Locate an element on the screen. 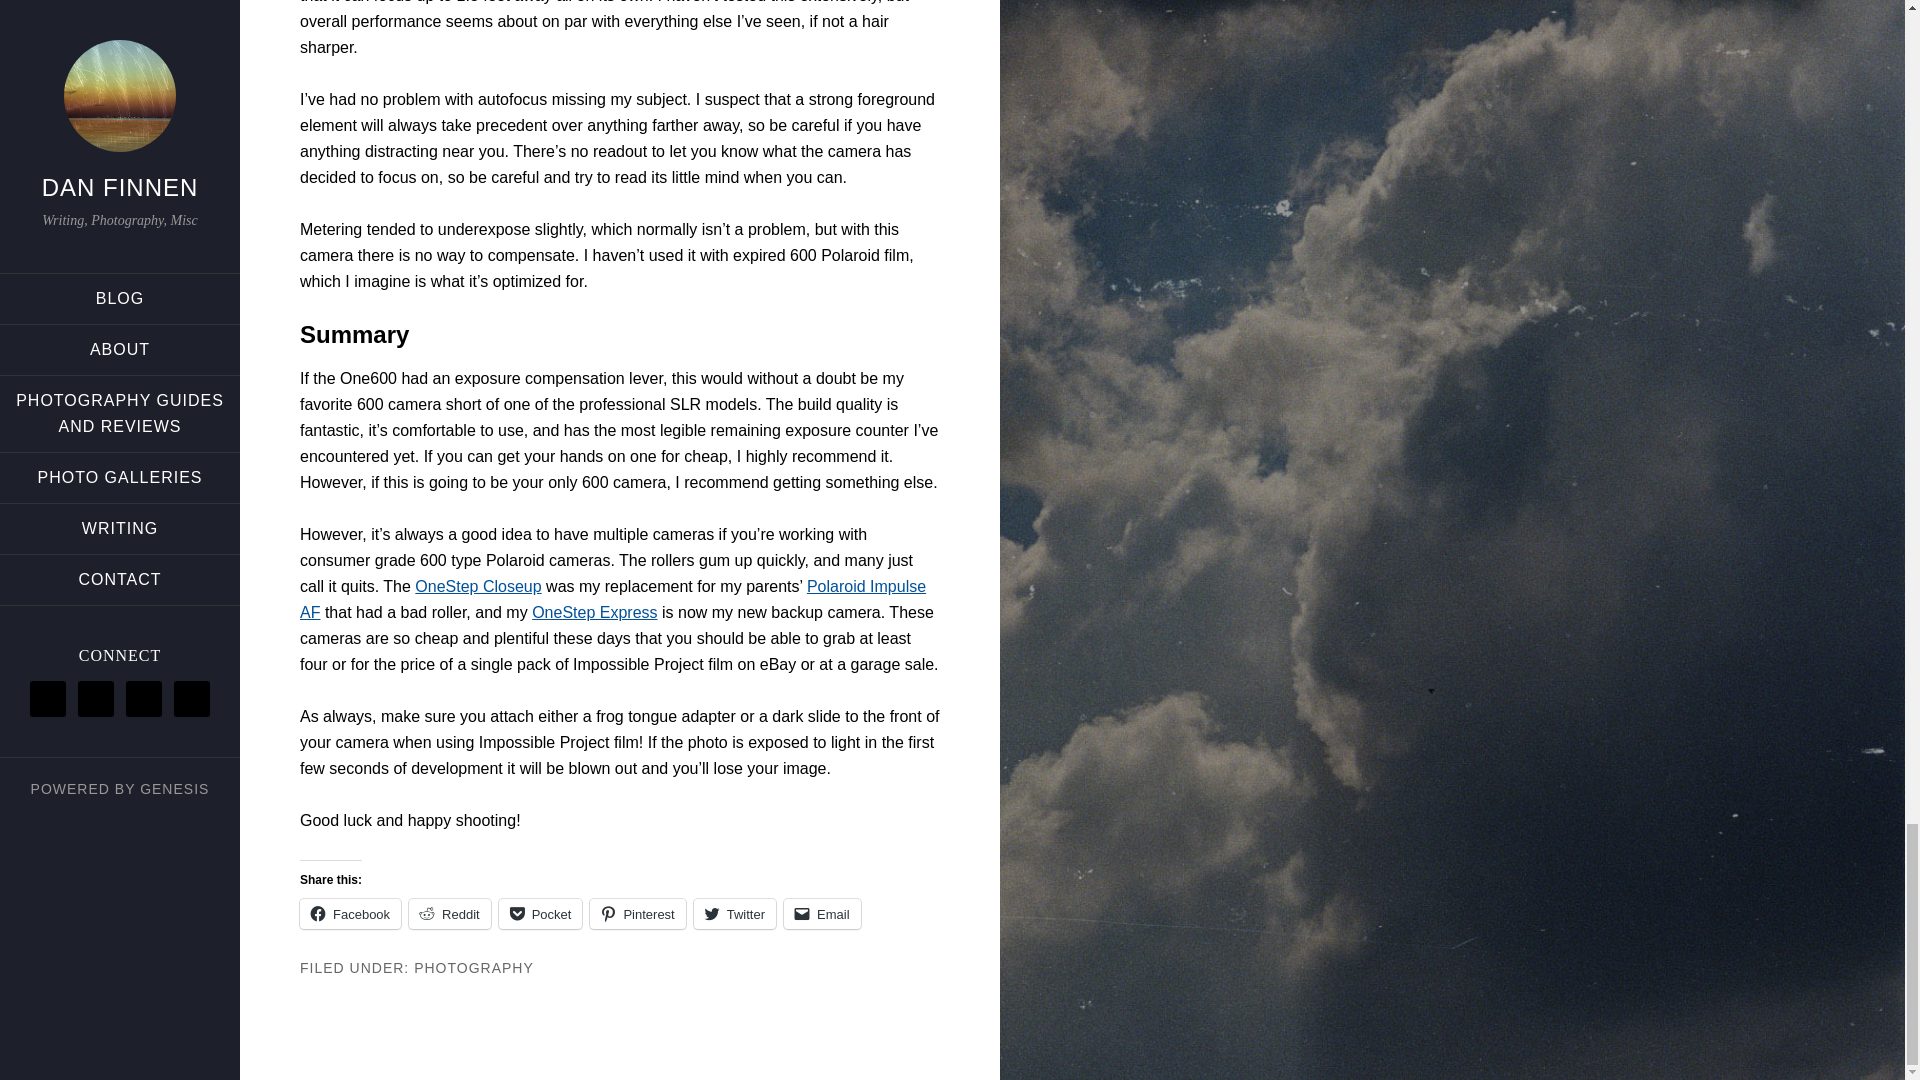  Twitter is located at coordinates (734, 913).